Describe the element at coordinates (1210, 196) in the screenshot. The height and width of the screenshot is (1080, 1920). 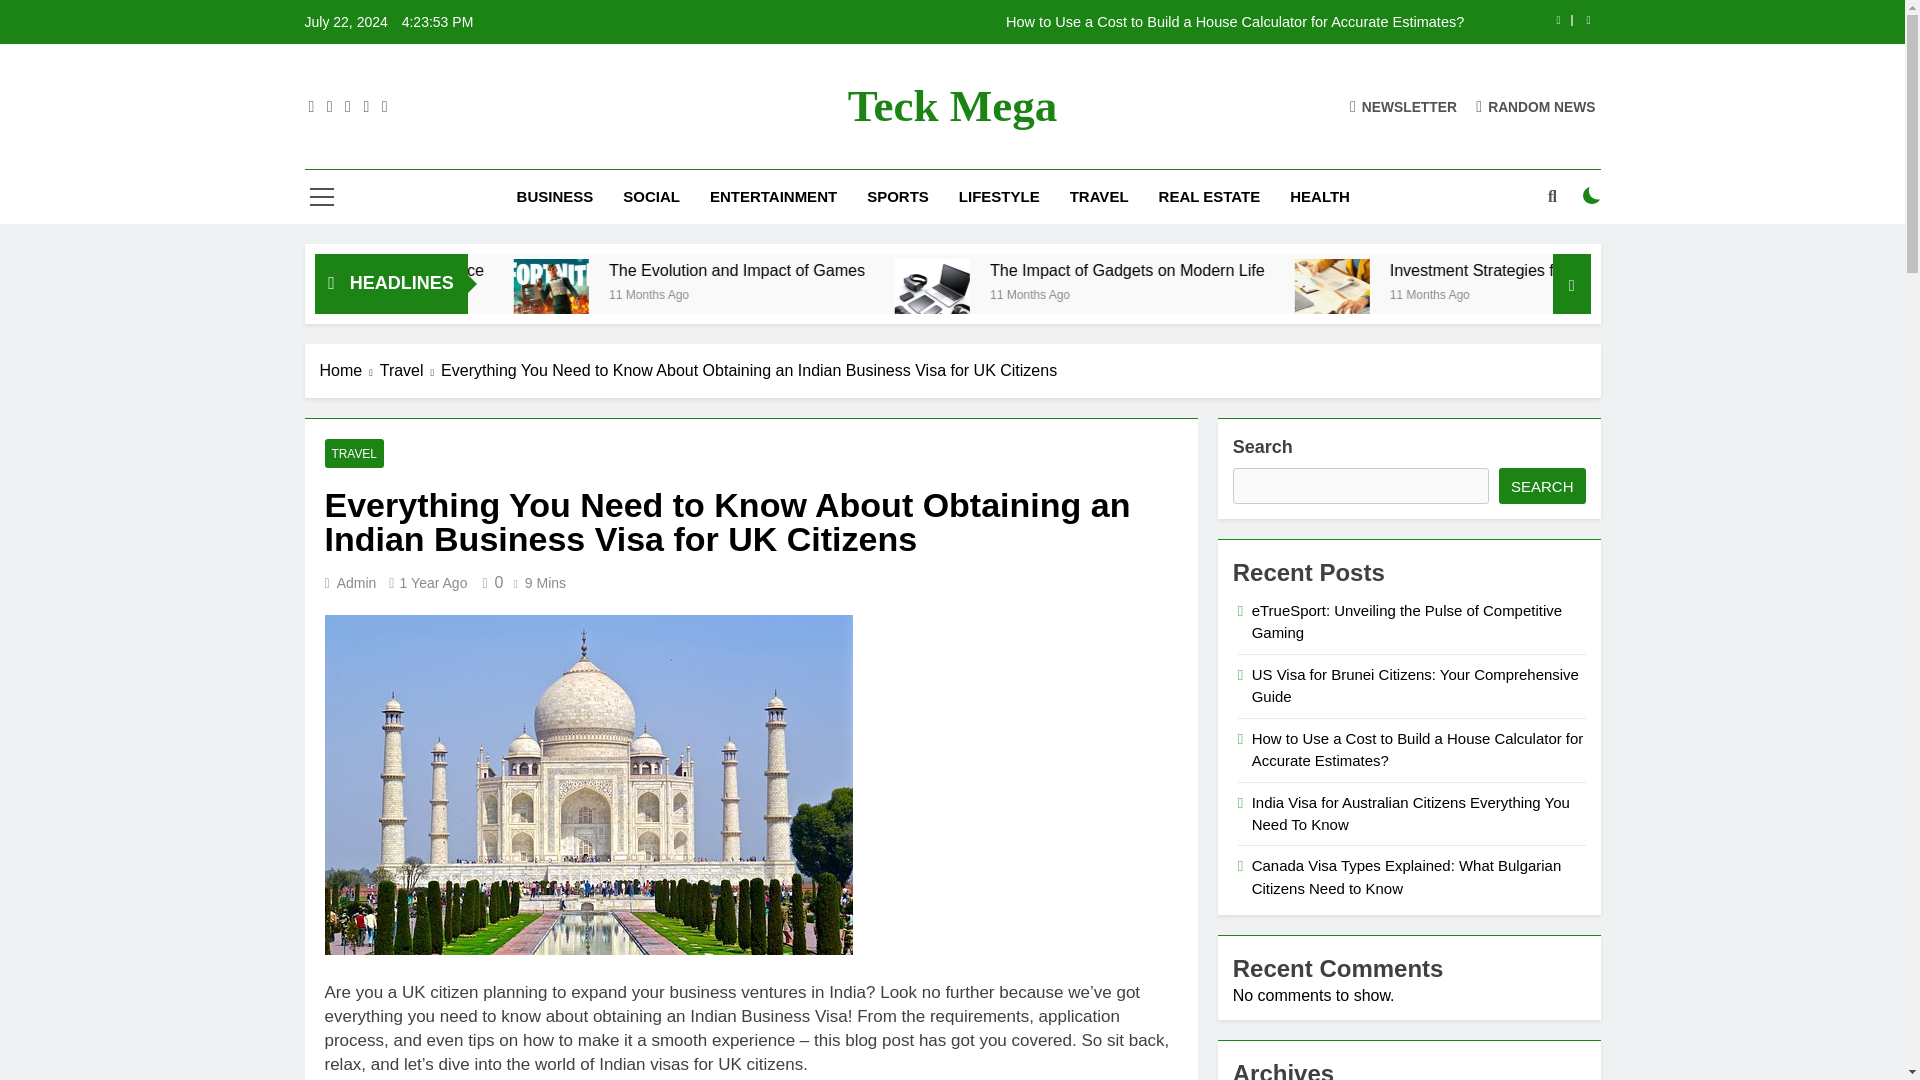
I see `REAL ESTATE` at that location.